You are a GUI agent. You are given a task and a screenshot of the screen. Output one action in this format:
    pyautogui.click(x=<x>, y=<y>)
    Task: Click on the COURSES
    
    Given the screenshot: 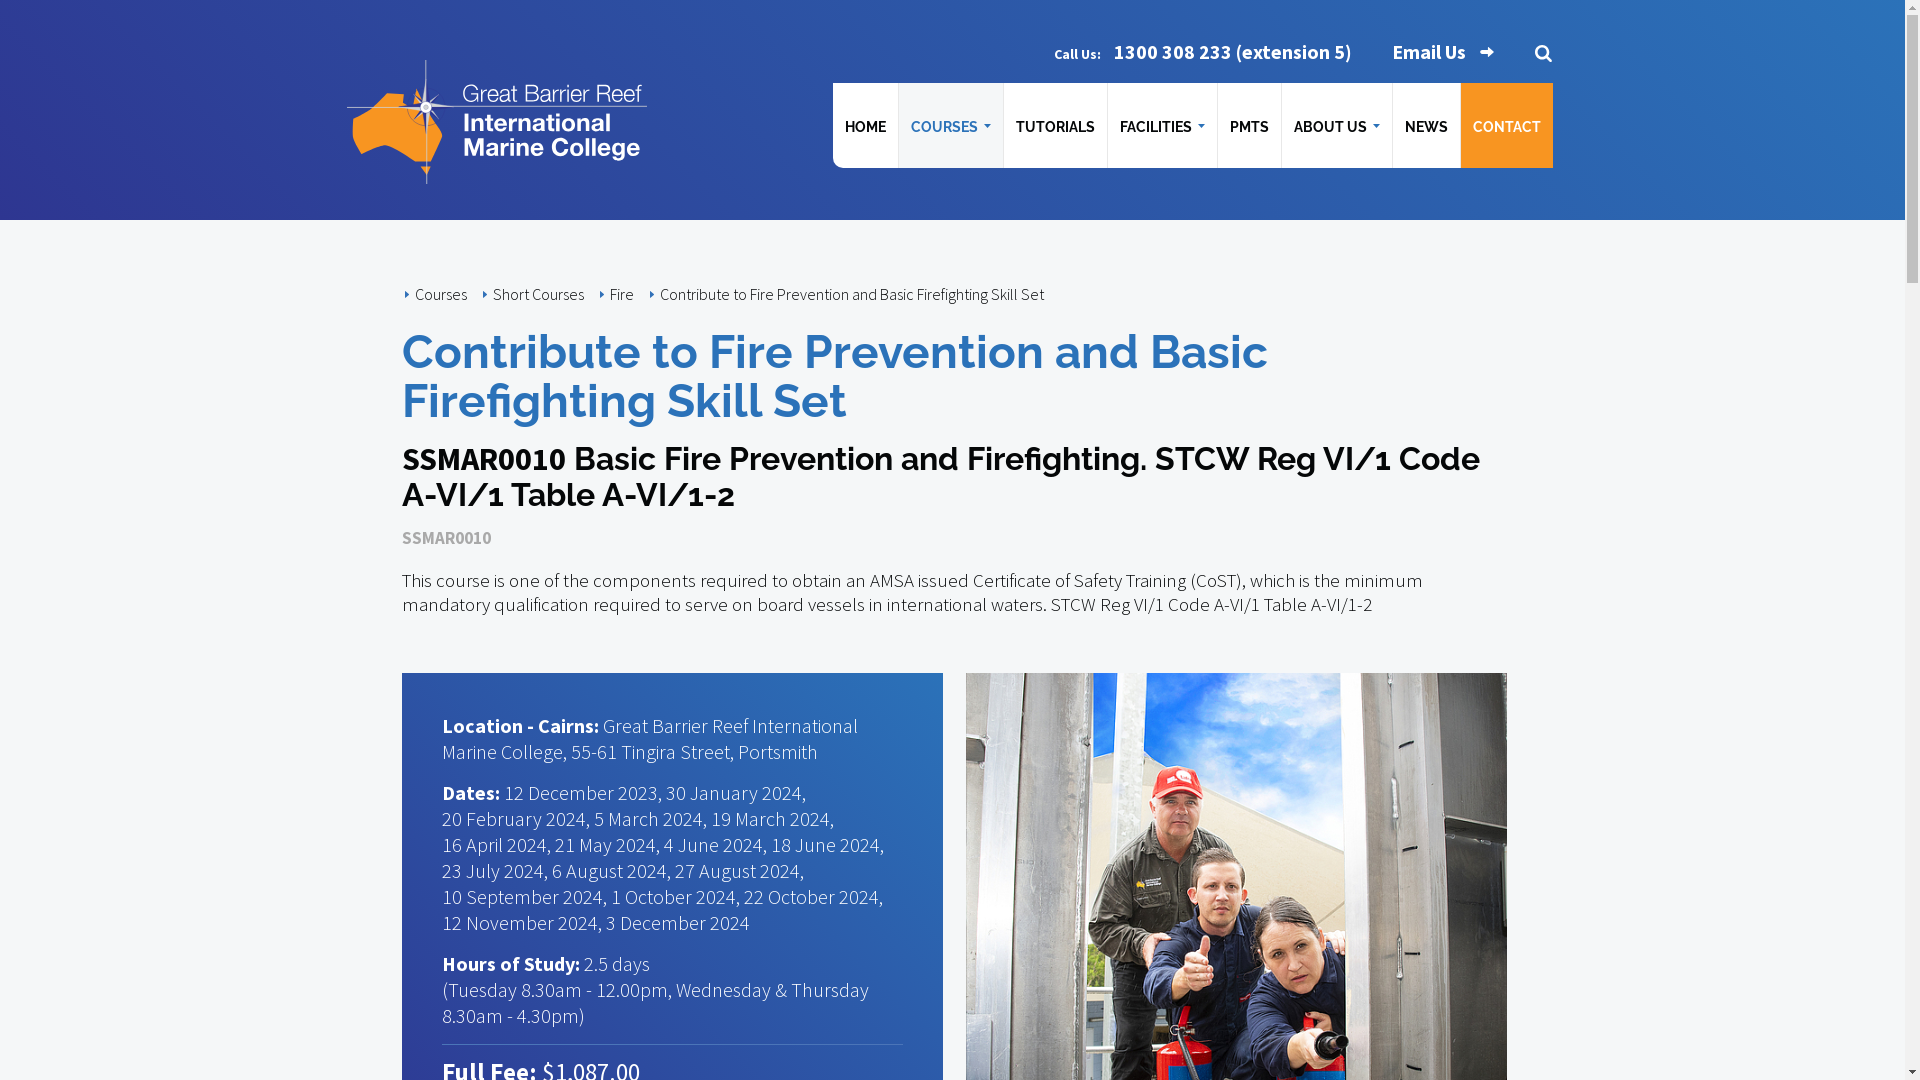 What is the action you would take?
    pyautogui.click(x=950, y=126)
    